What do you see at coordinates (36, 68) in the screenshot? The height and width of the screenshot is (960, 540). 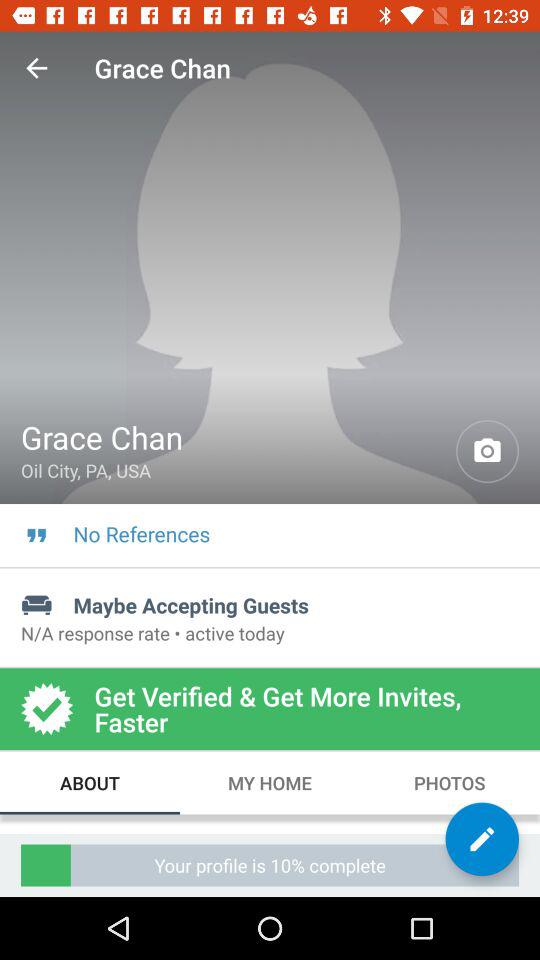 I see `open the icon above grace chan` at bounding box center [36, 68].